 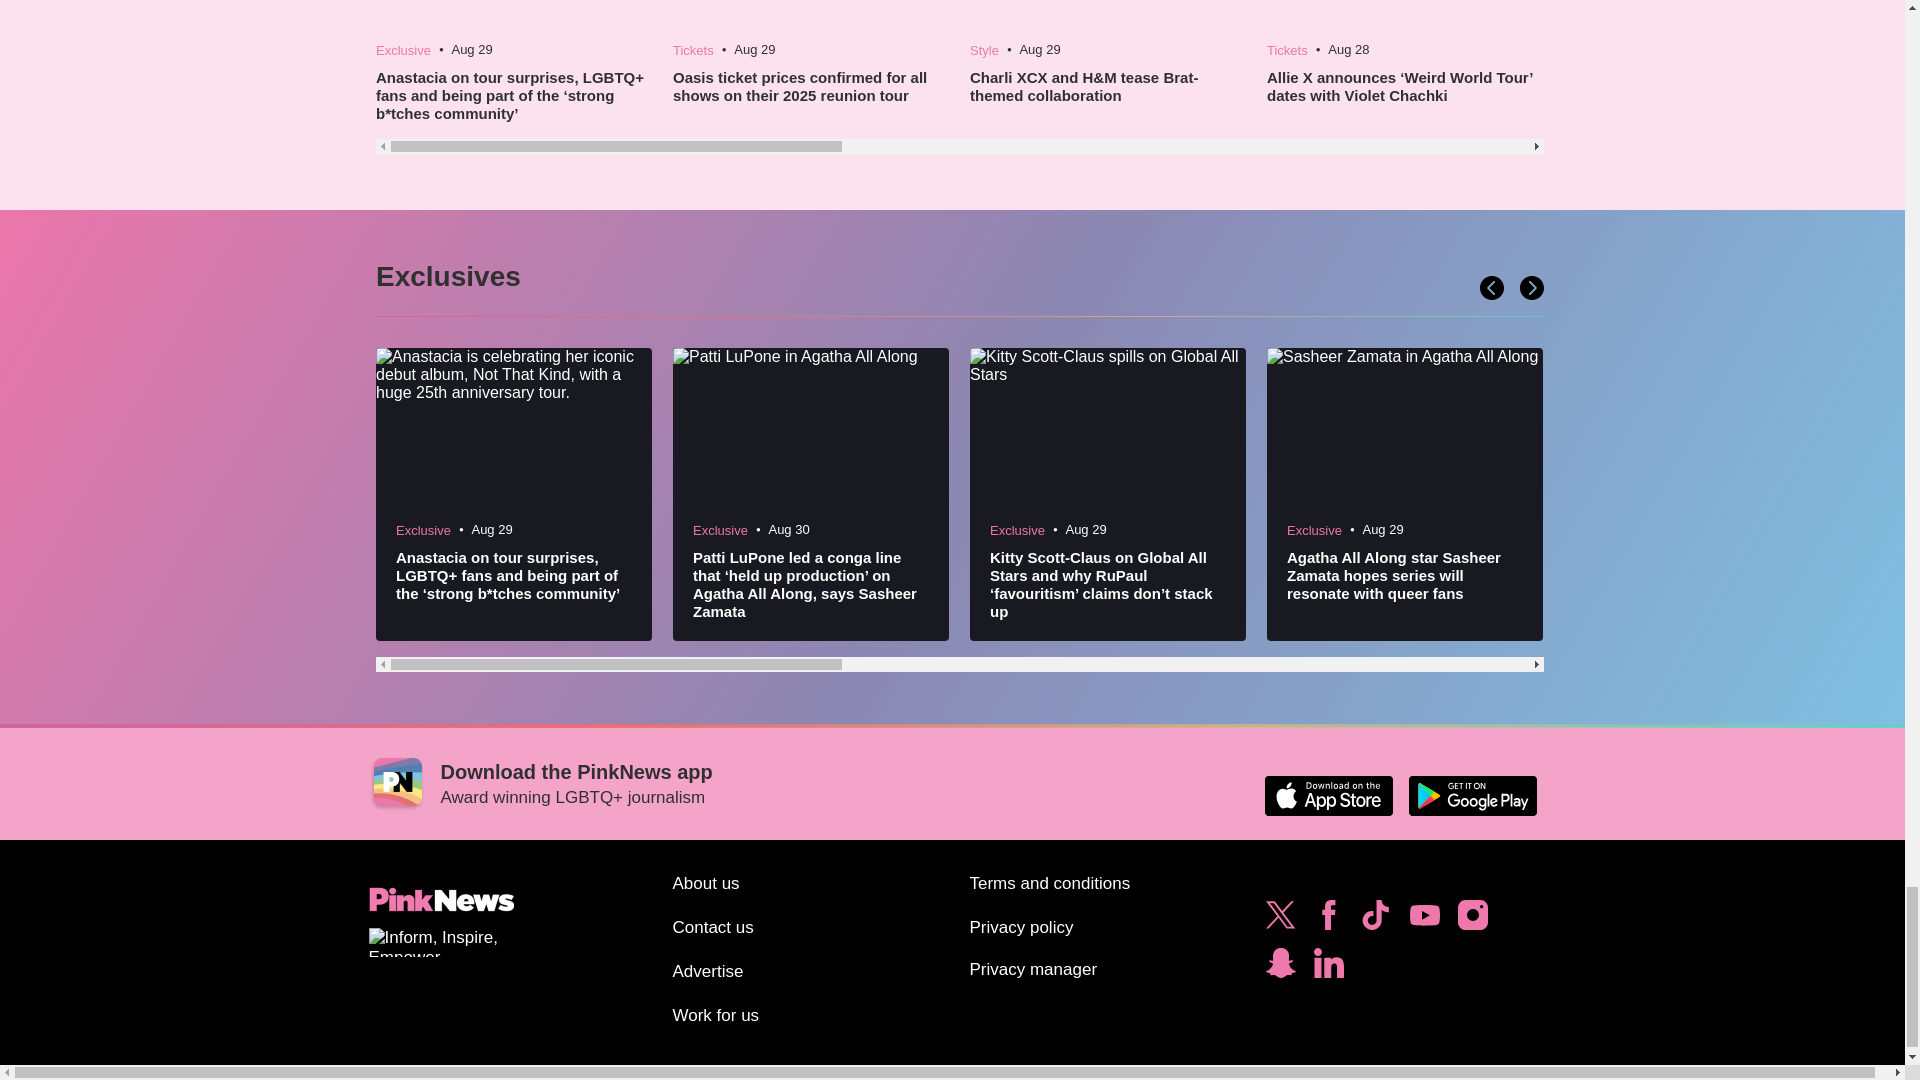 I want to click on Subscribe to PinkNews on Snapchat, so click(x=1280, y=968).